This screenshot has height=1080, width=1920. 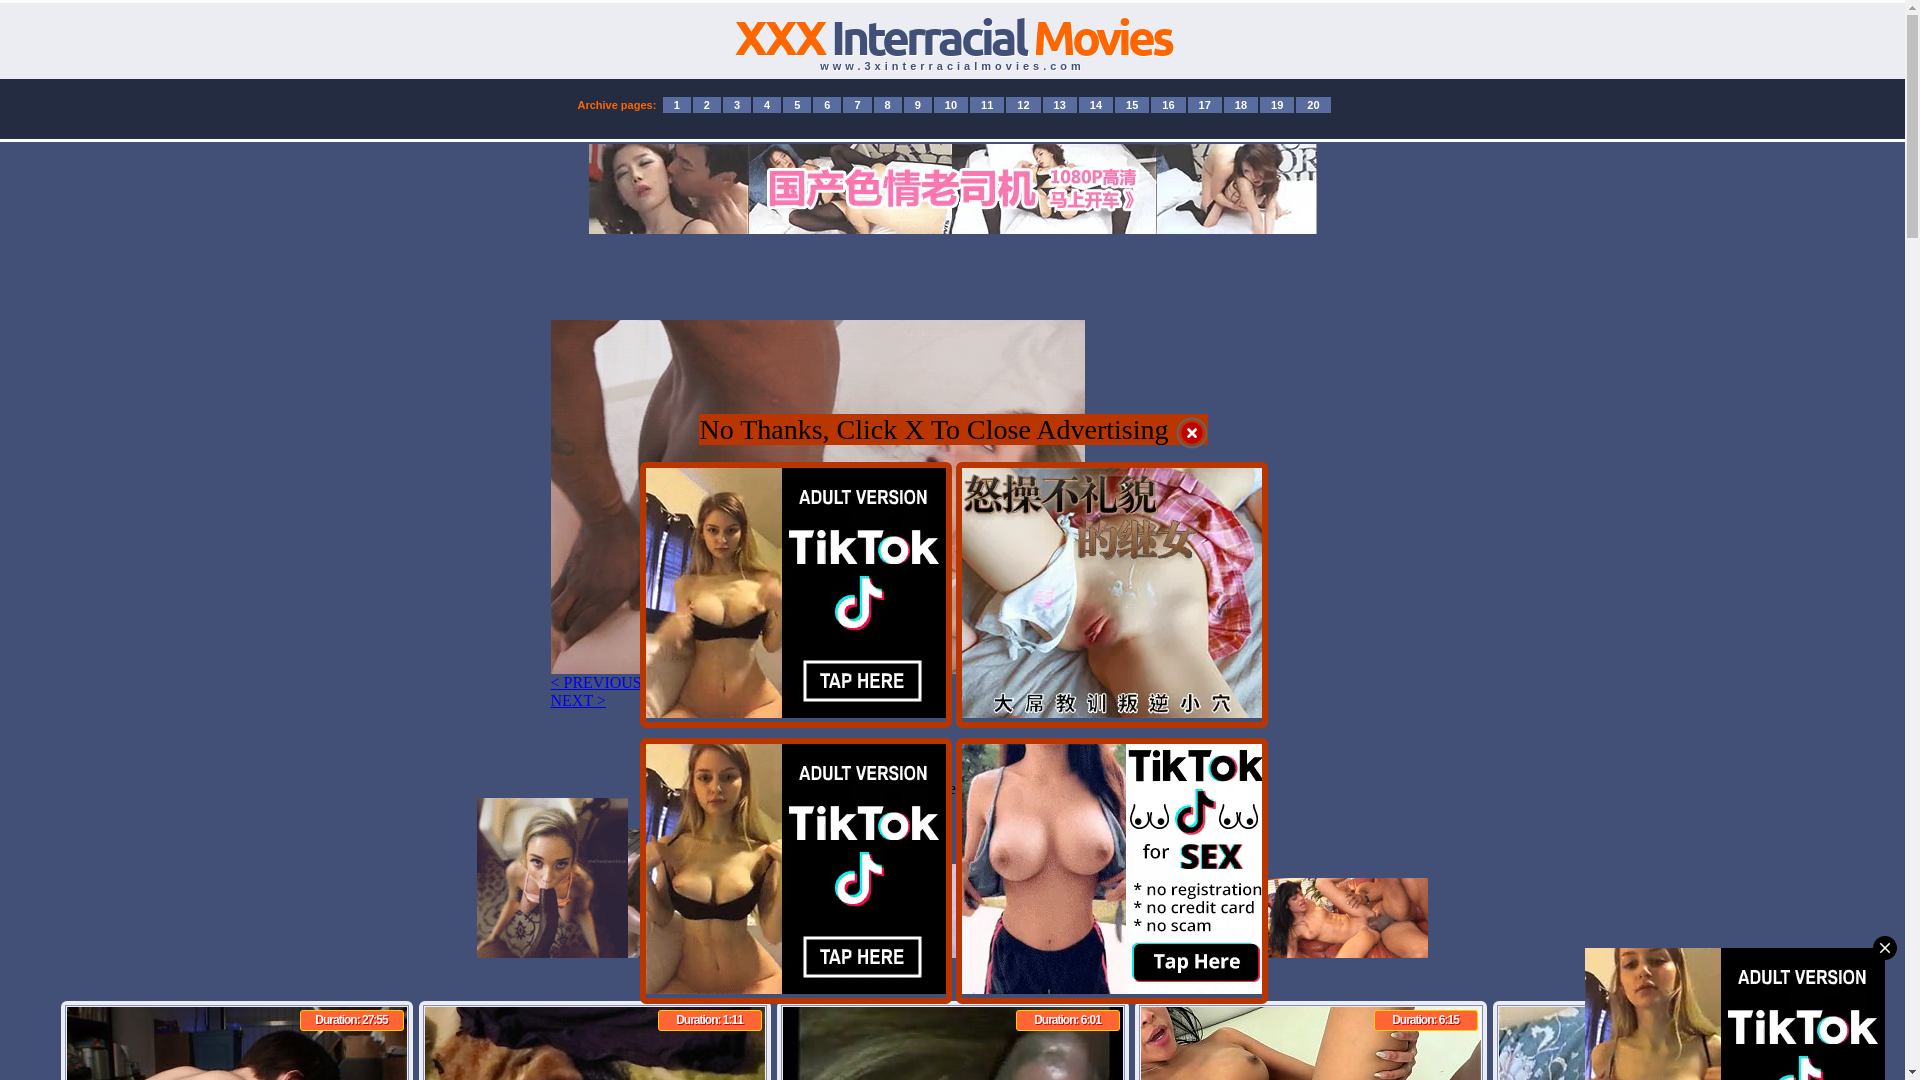 I want to click on 12, so click(x=1023, y=105).